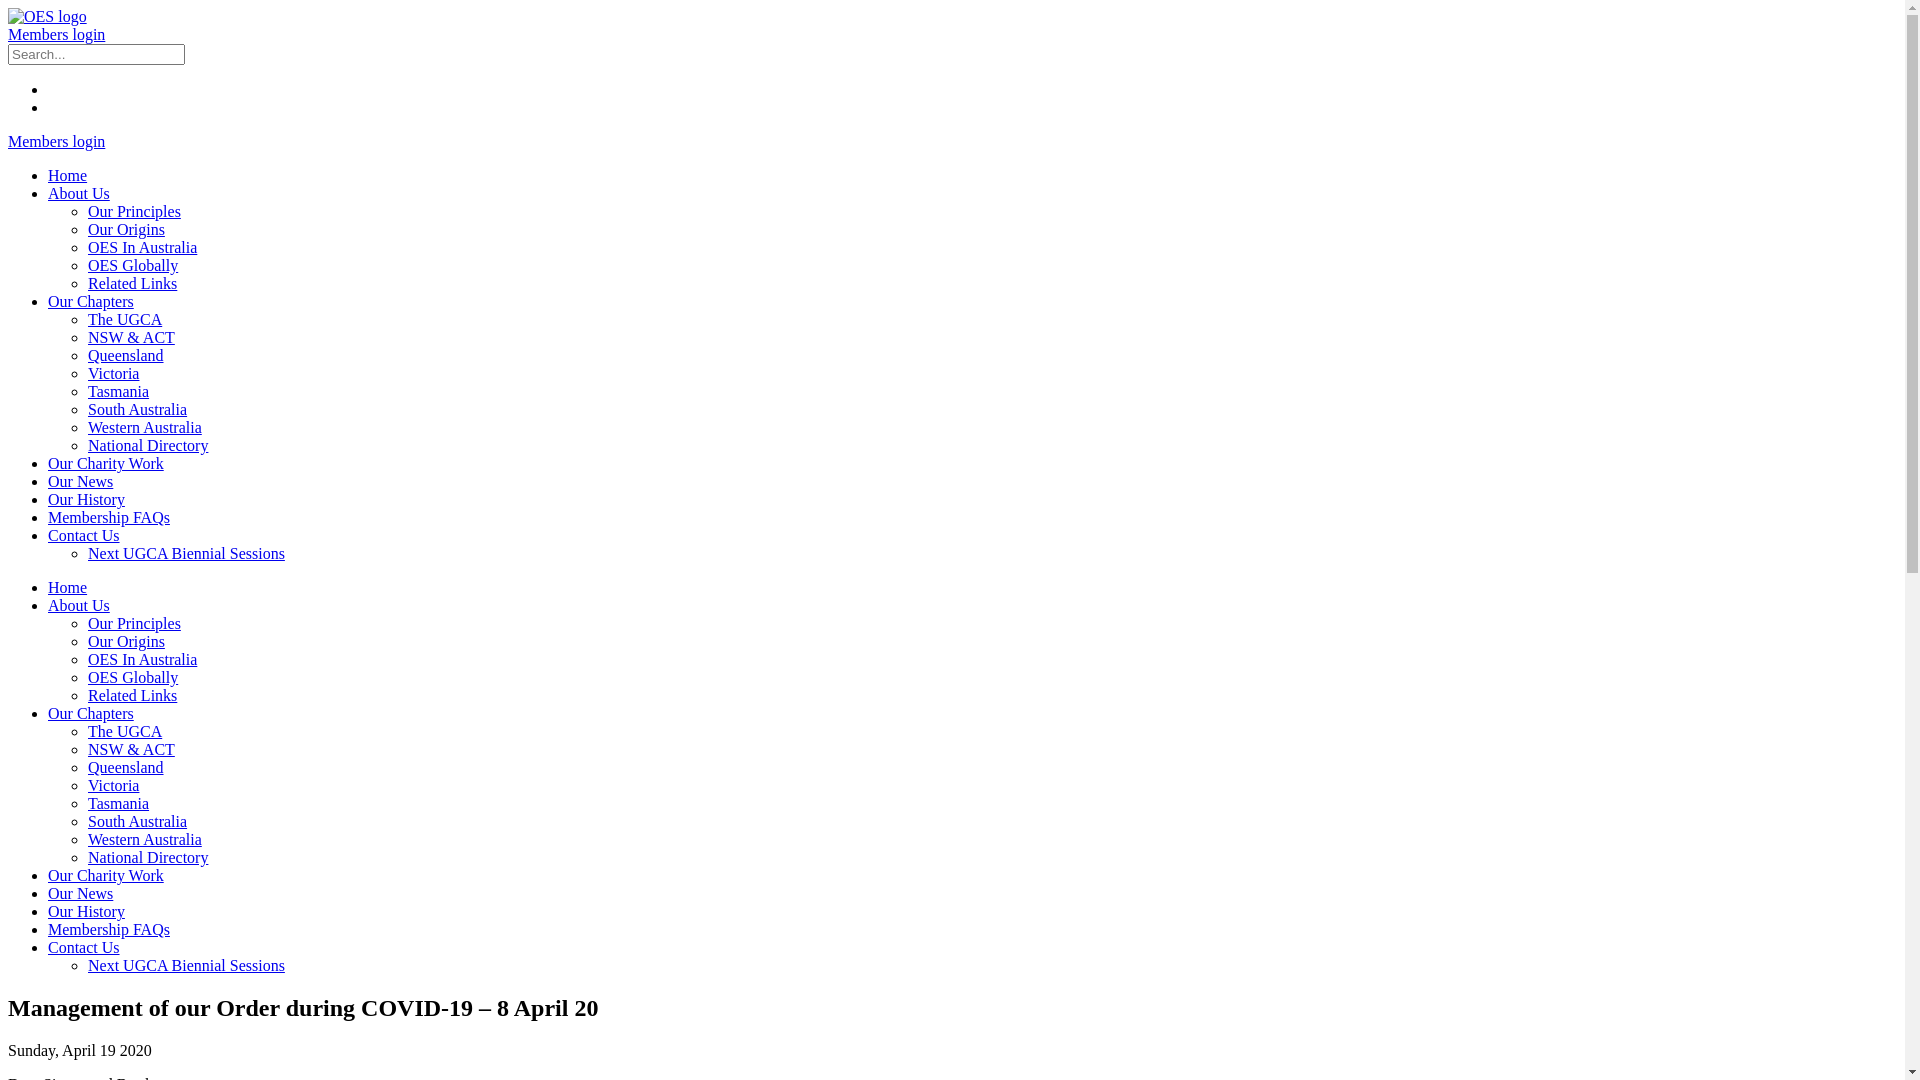  I want to click on Our Origins, so click(126, 230).